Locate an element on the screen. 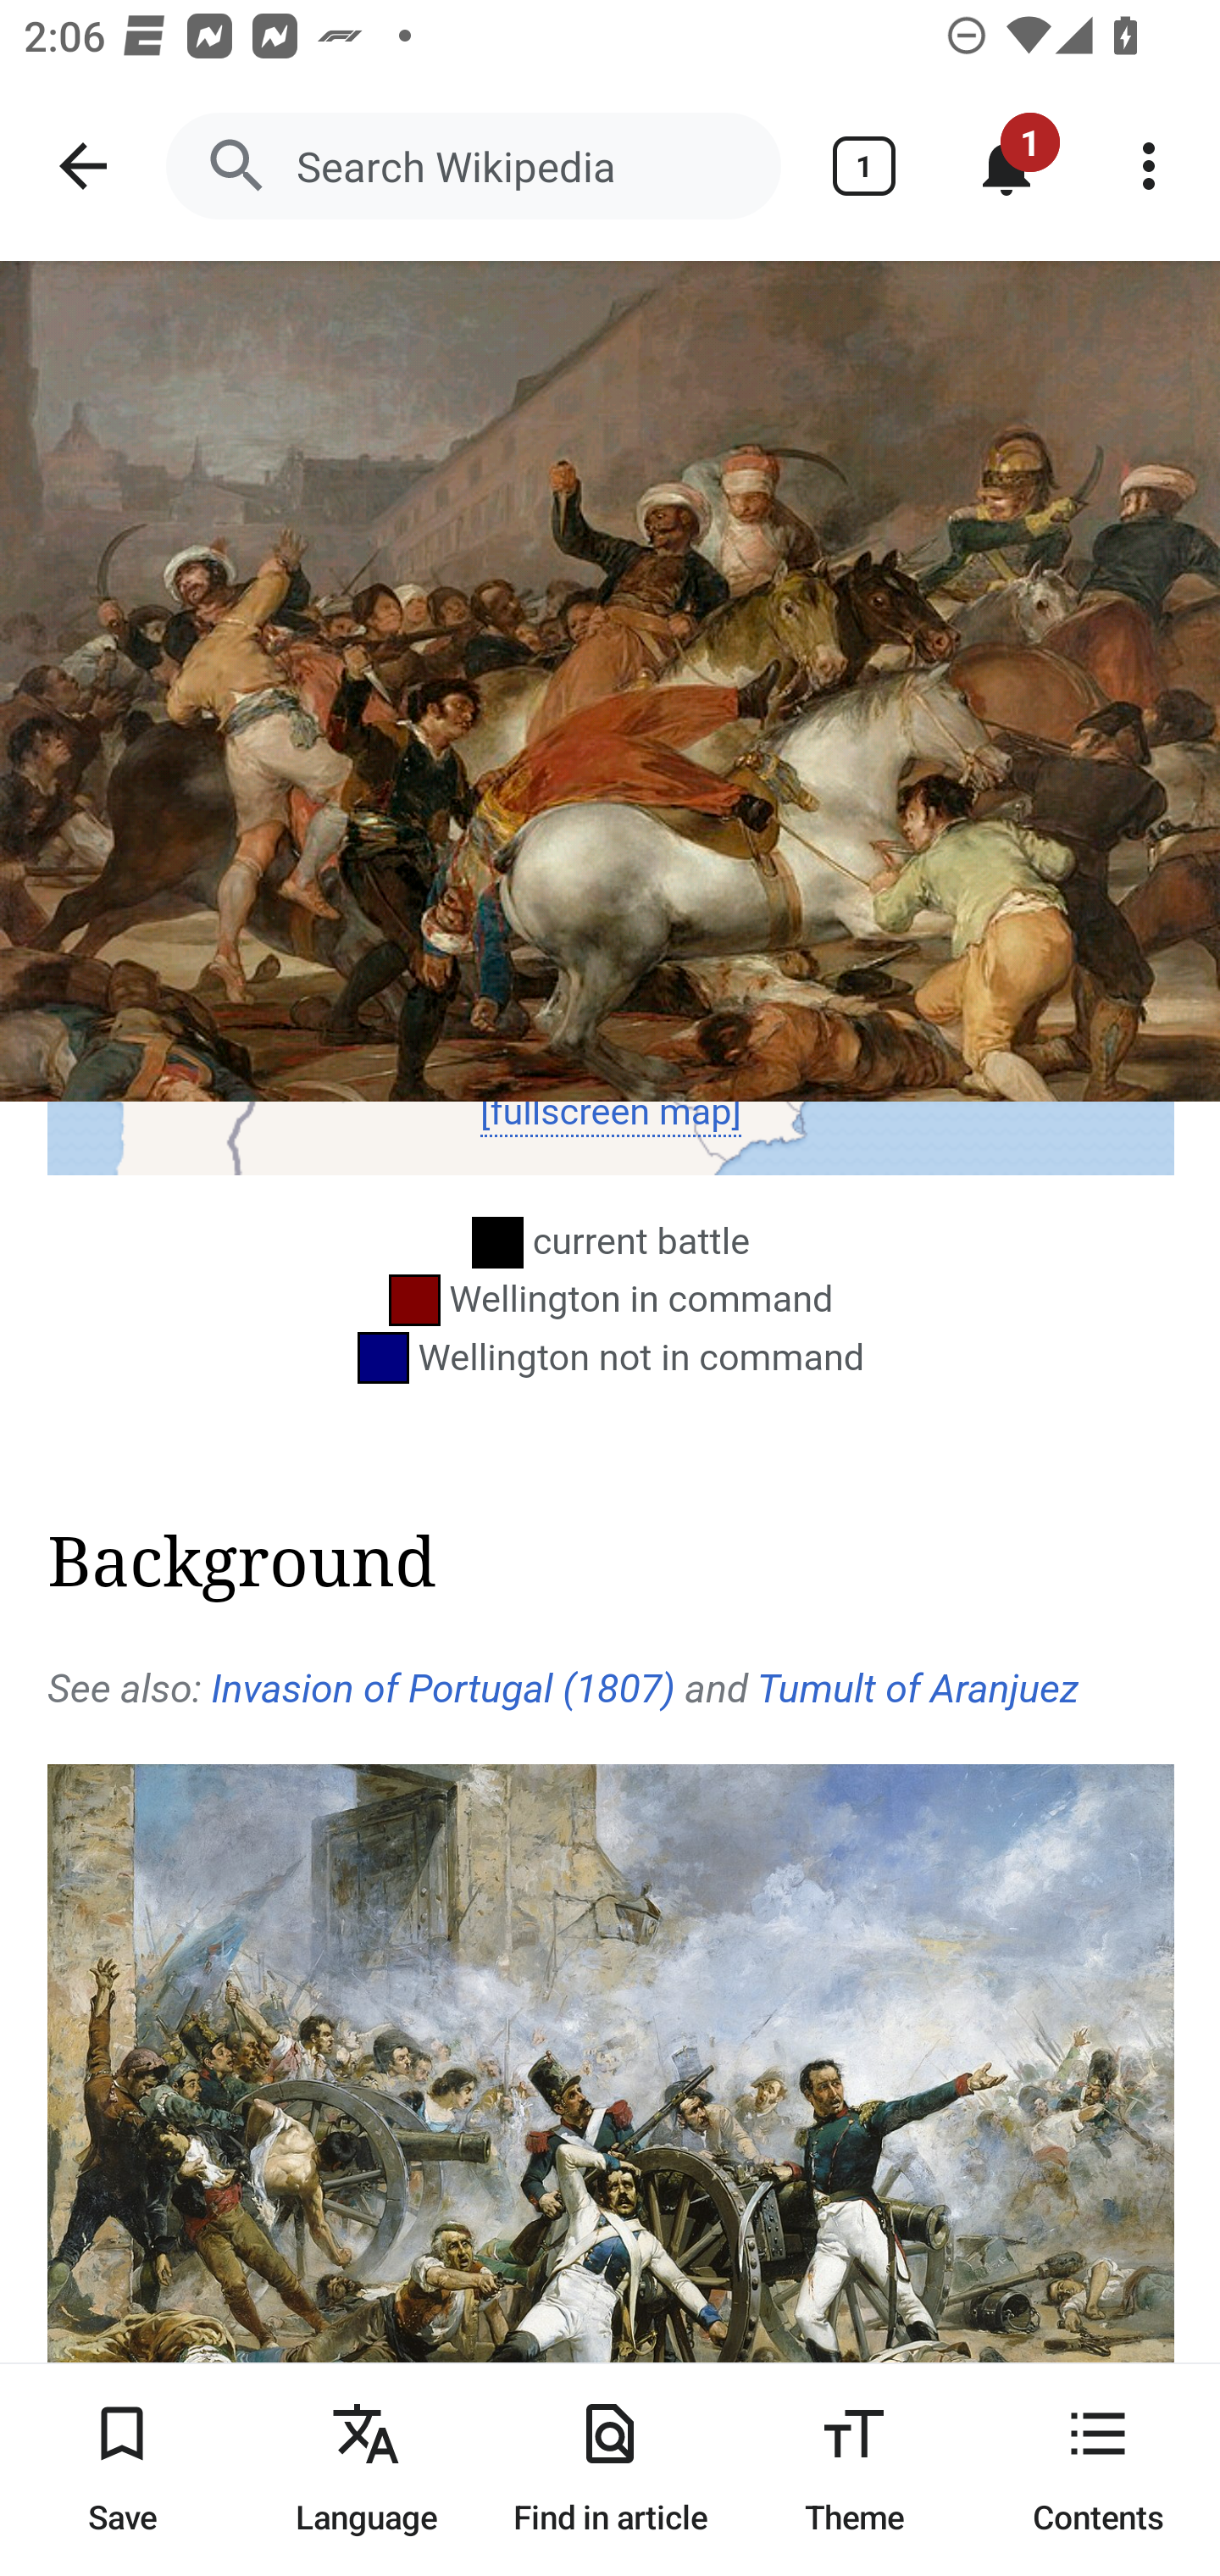 Image resolution: width=1220 pixels, height=2576 pixels. Tumult of Aranjuez is located at coordinates (918, 1688).